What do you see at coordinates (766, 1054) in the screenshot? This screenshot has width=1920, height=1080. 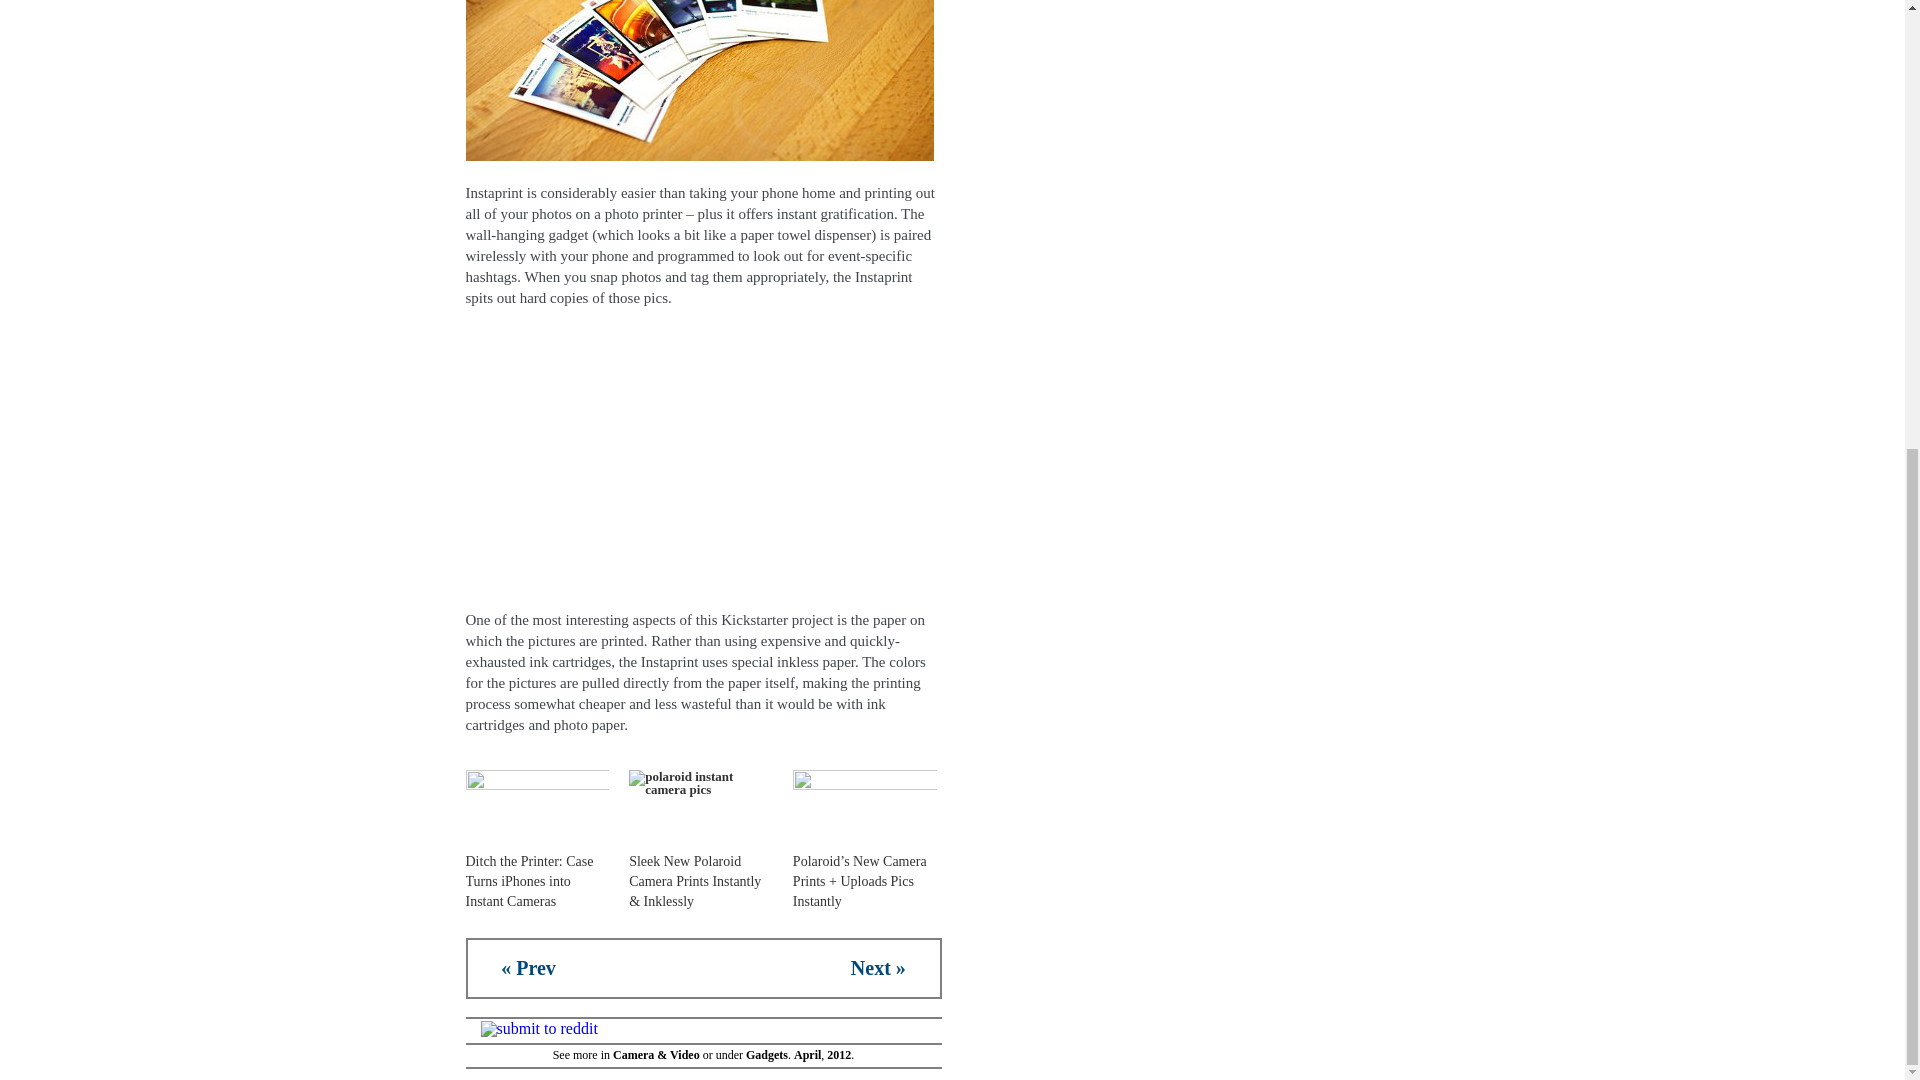 I see `Gadgets` at bounding box center [766, 1054].